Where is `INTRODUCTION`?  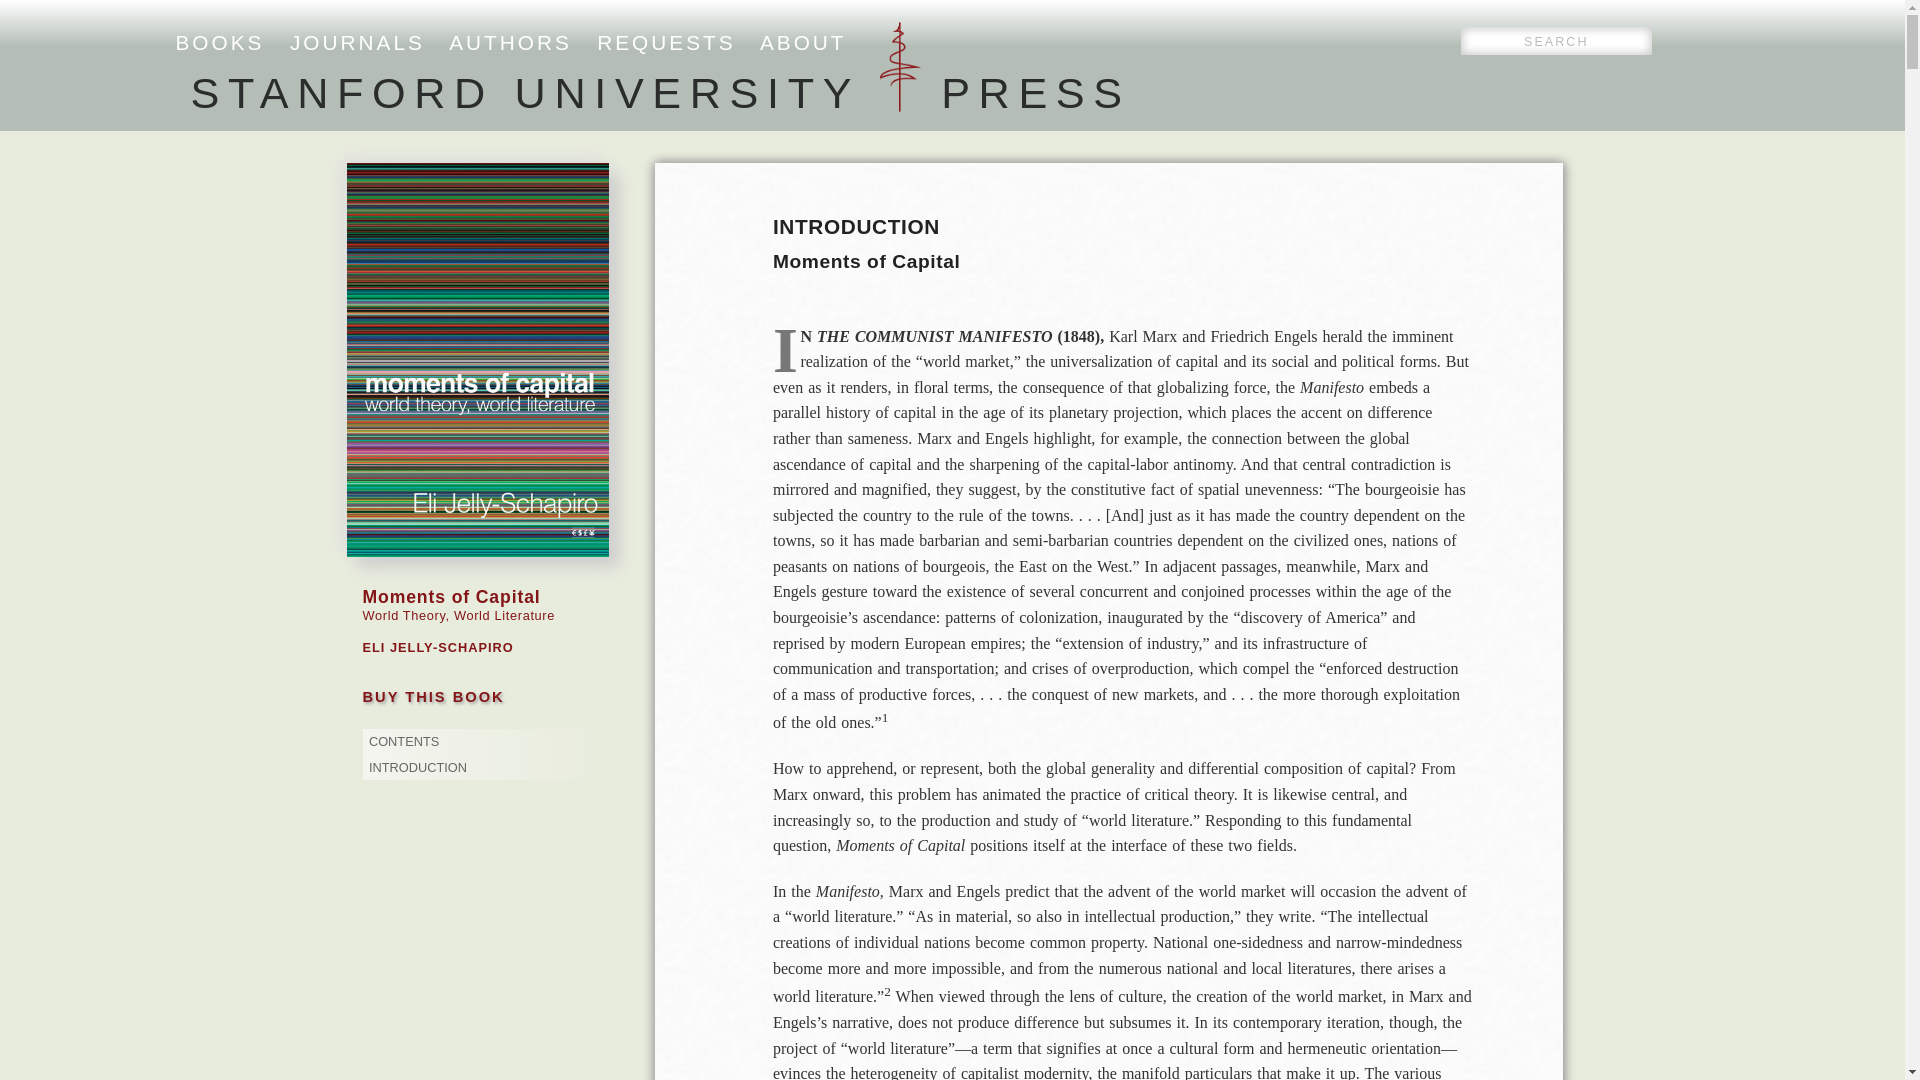 INTRODUCTION is located at coordinates (417, 768).